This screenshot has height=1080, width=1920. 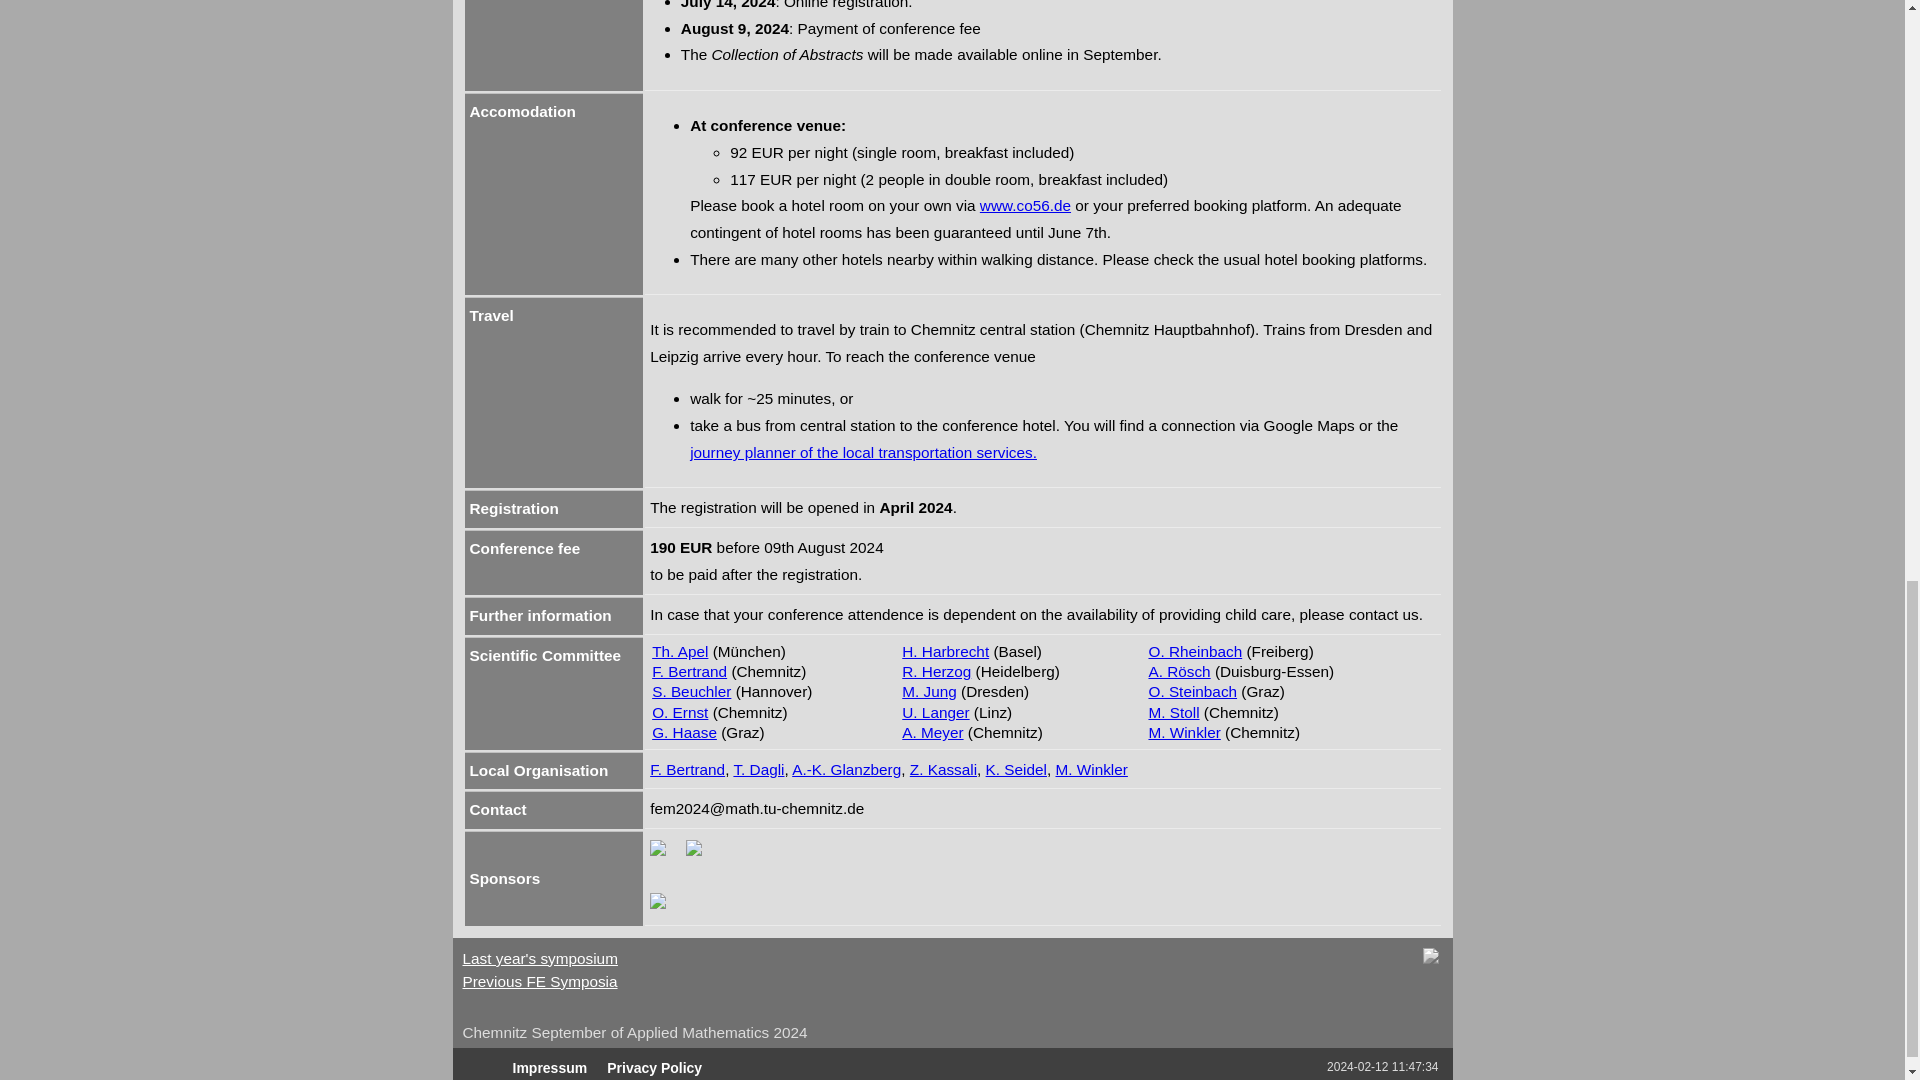 What do you see at coordinates (936, 672) in the screenshot?
I see `R. Herzog` at bounding box center [936, 672].